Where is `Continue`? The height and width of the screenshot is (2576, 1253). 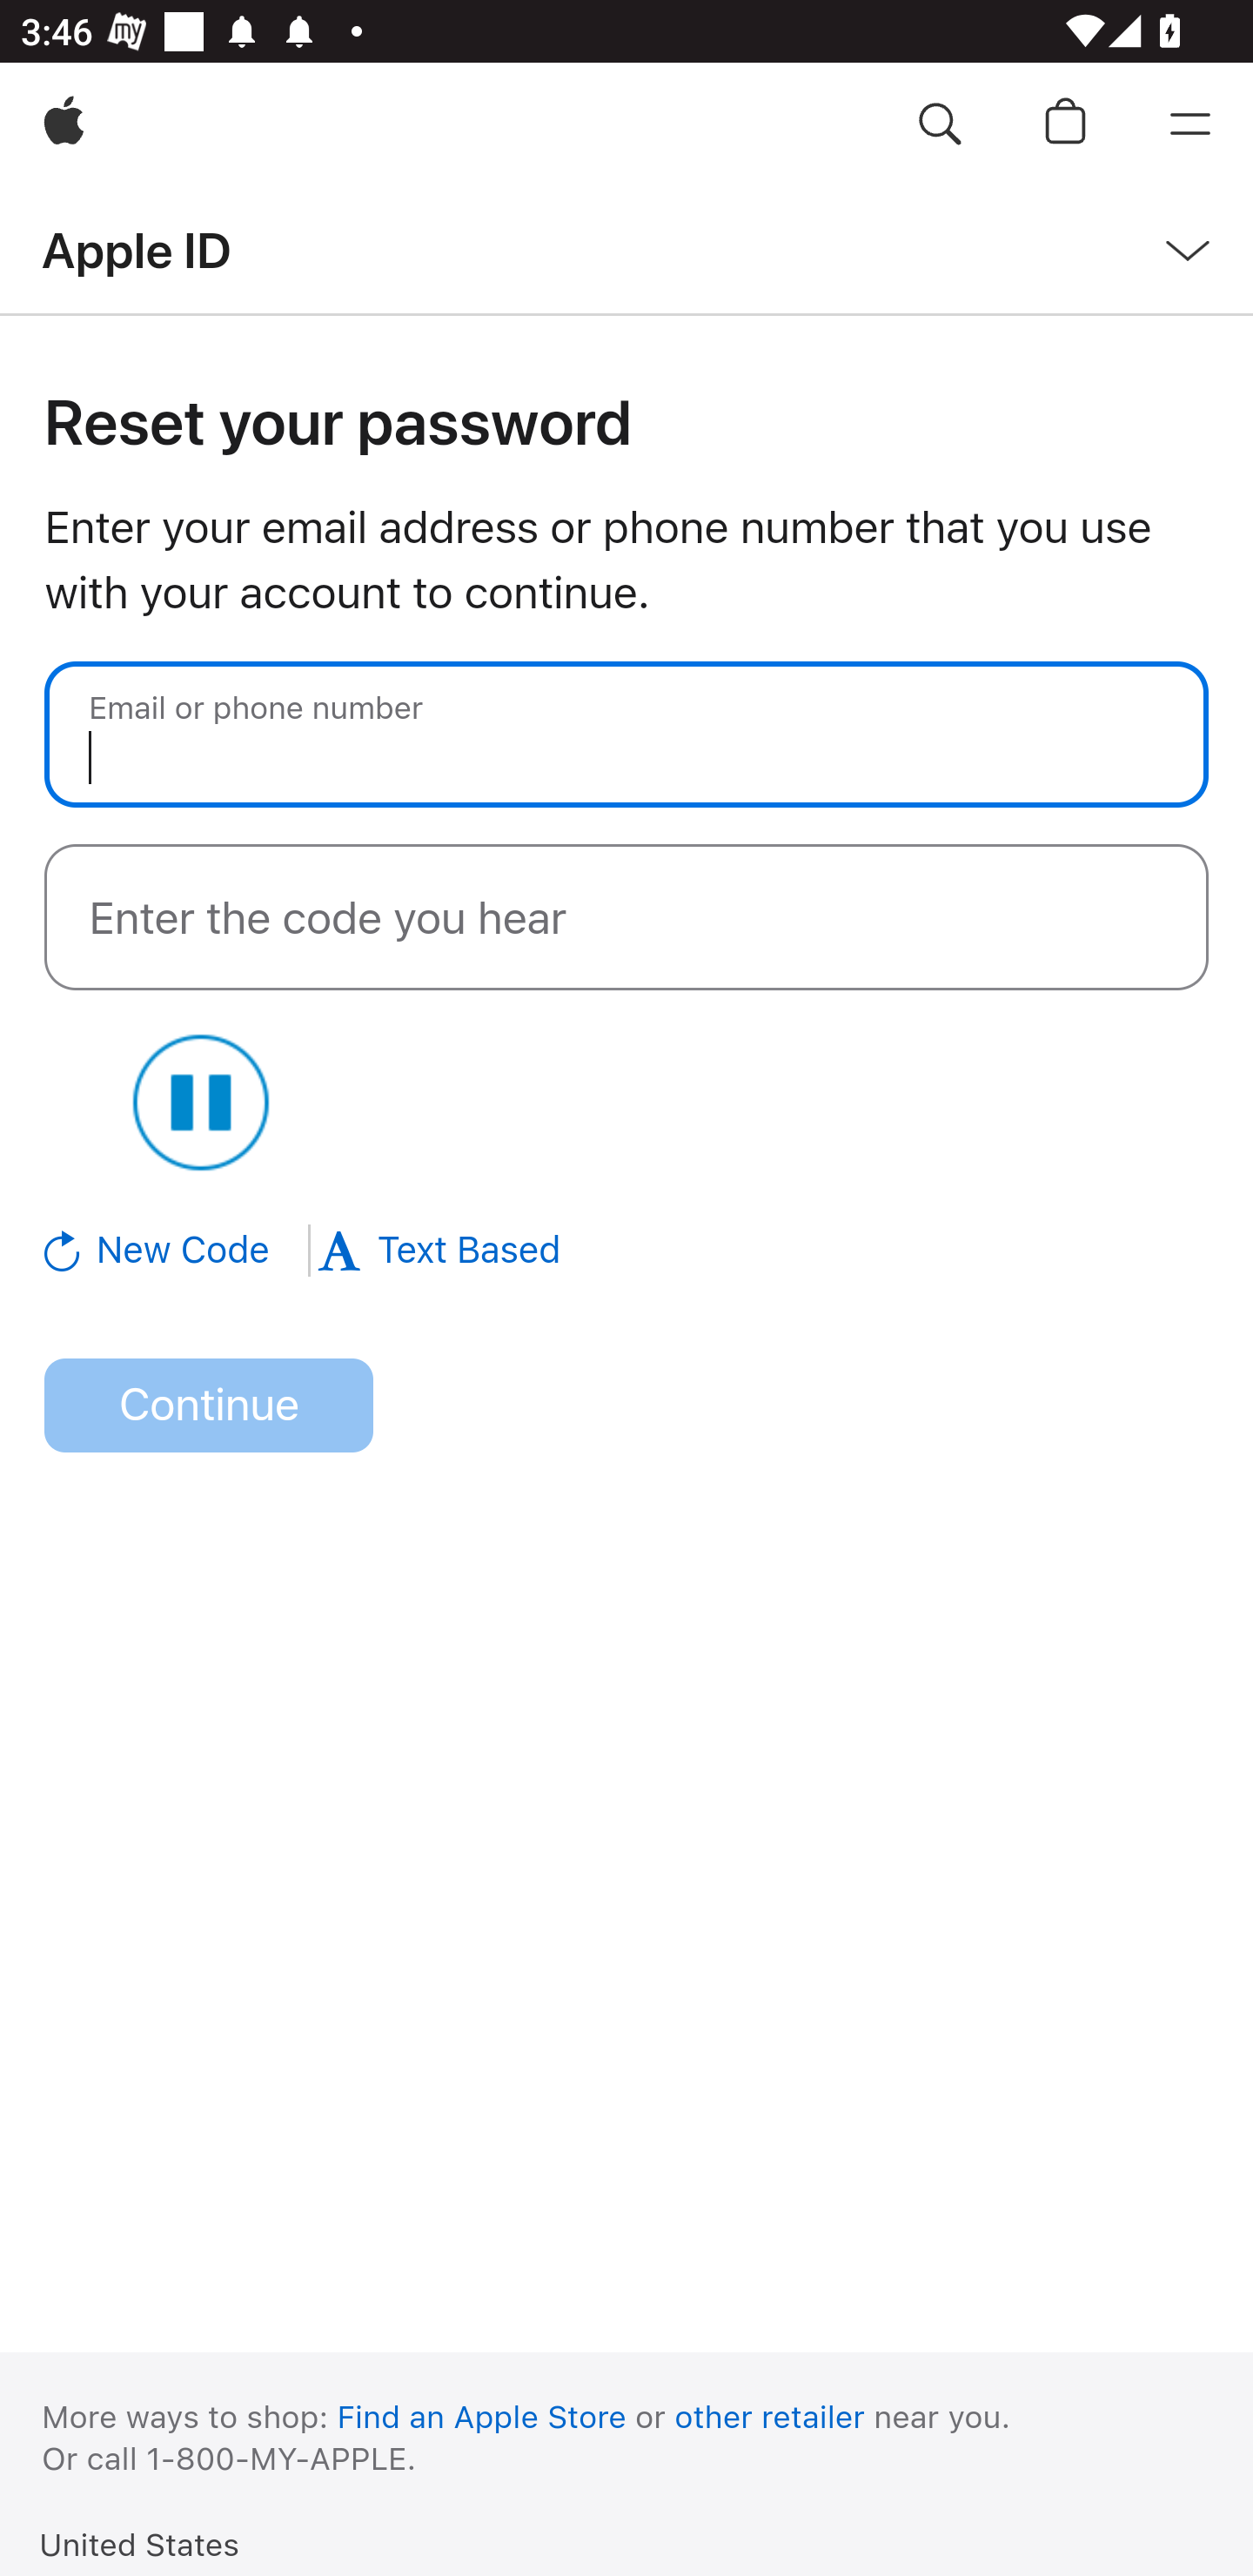
Continue is located at coordinates (209, 1406).